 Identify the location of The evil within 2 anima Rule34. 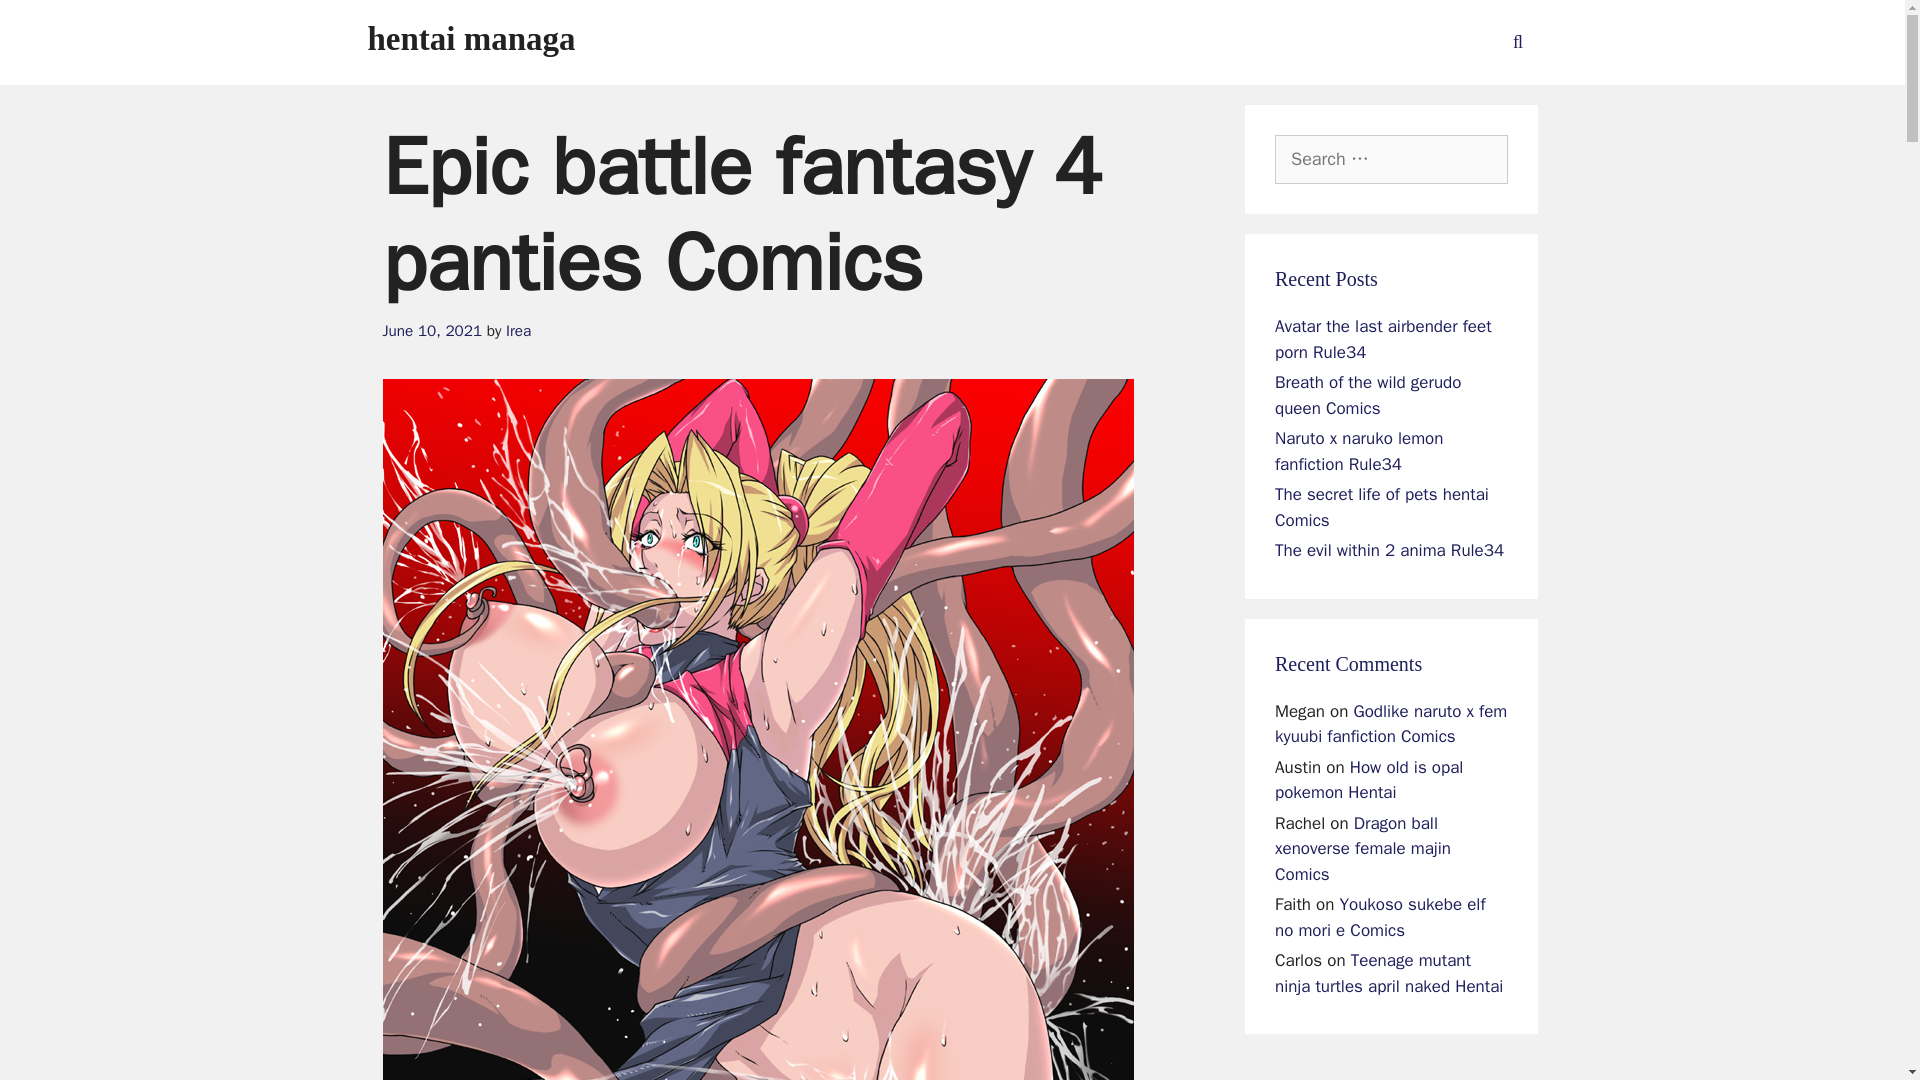
(1388, 550).